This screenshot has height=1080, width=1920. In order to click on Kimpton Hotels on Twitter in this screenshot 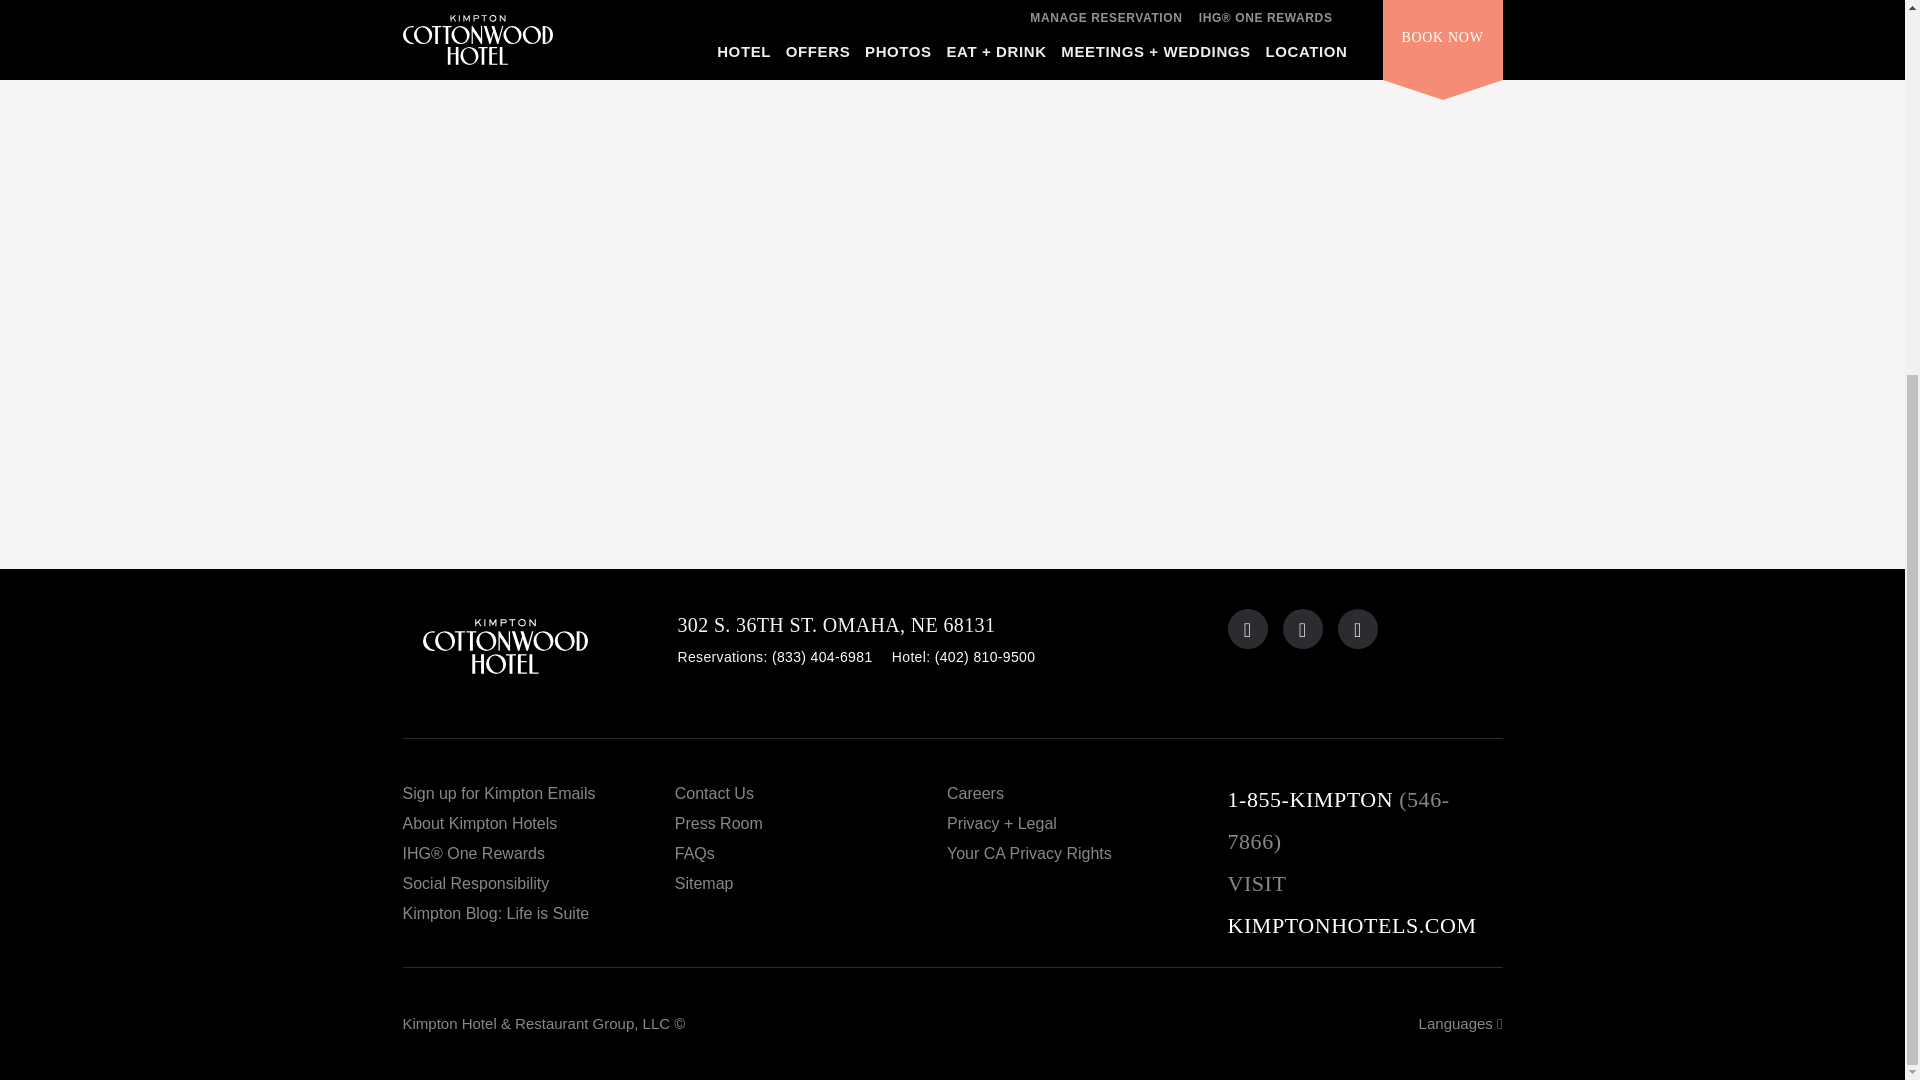, I will do `click(1248, 629)`.